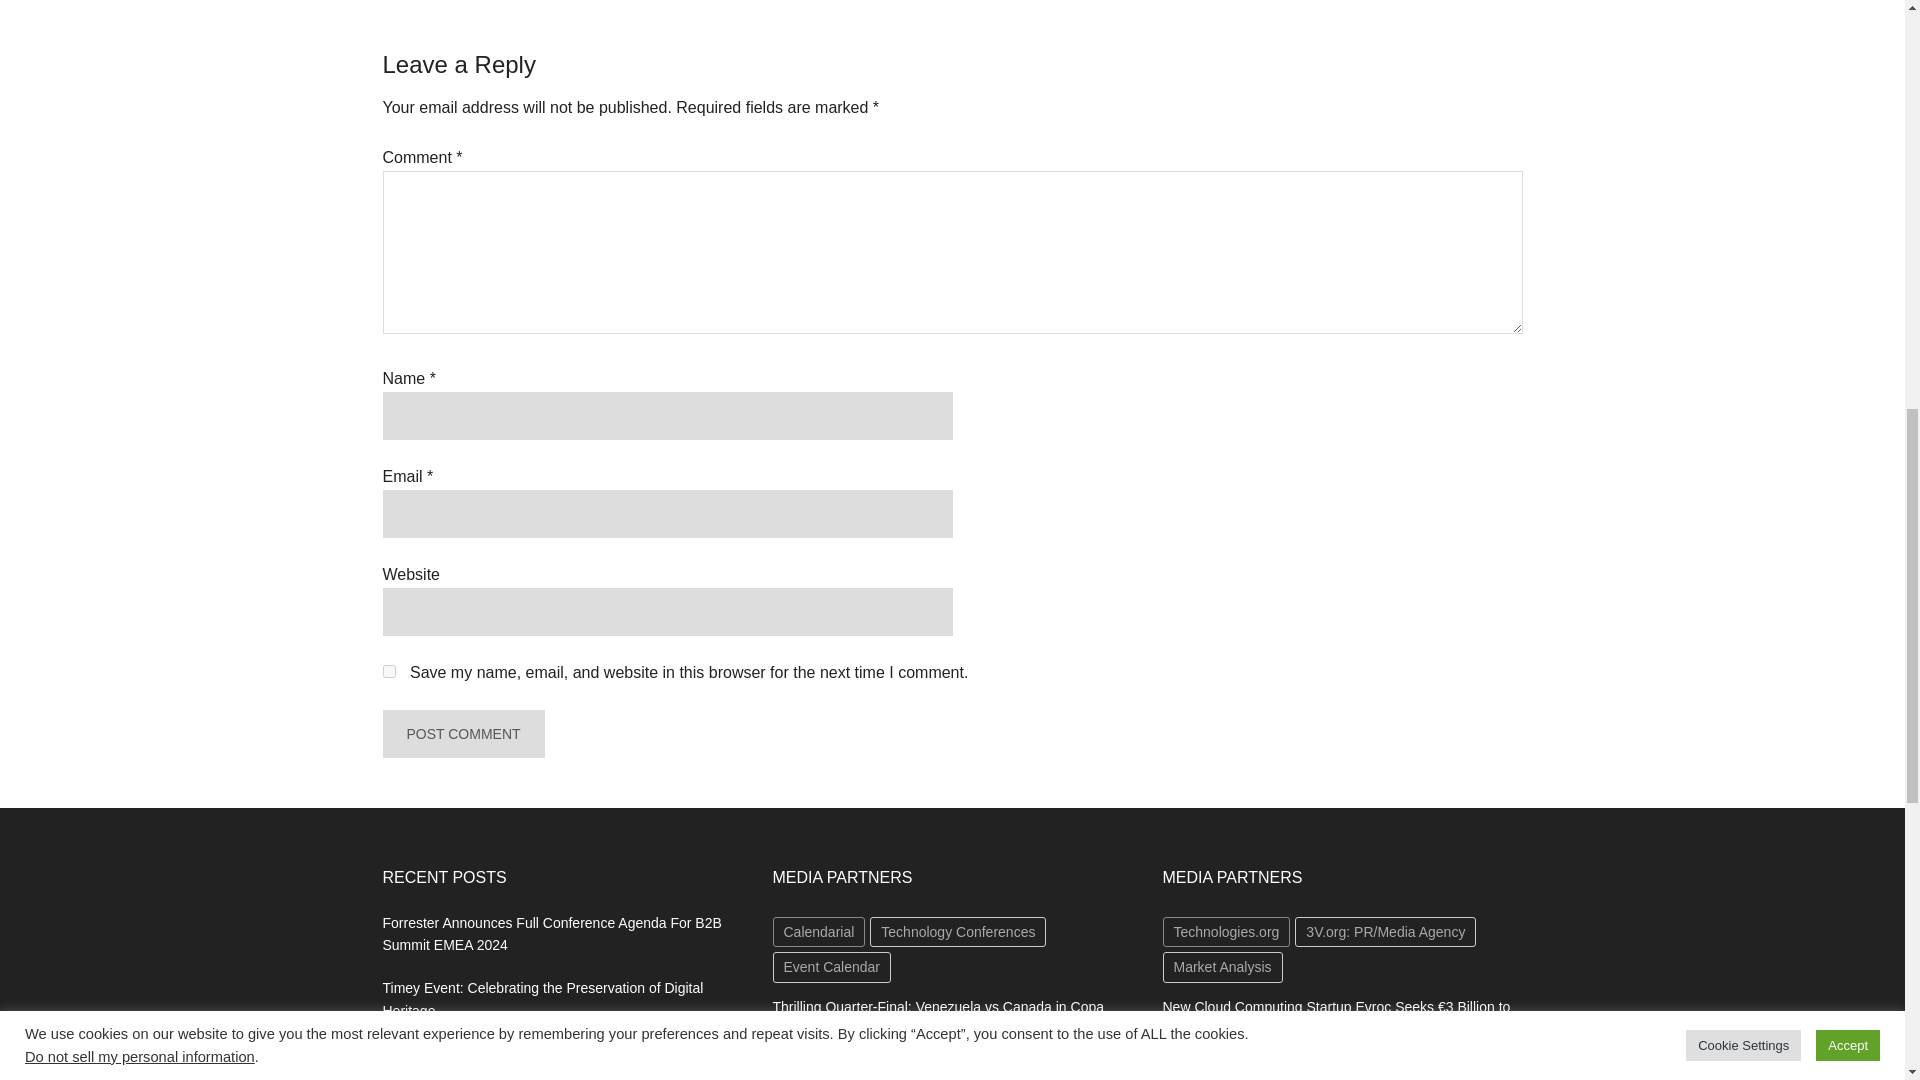 The height and width of the screenshot is (1080, 1920). I want to click on PxEf.com Announces Innovative Smart Infographic Workshop, so click(539, 1063).